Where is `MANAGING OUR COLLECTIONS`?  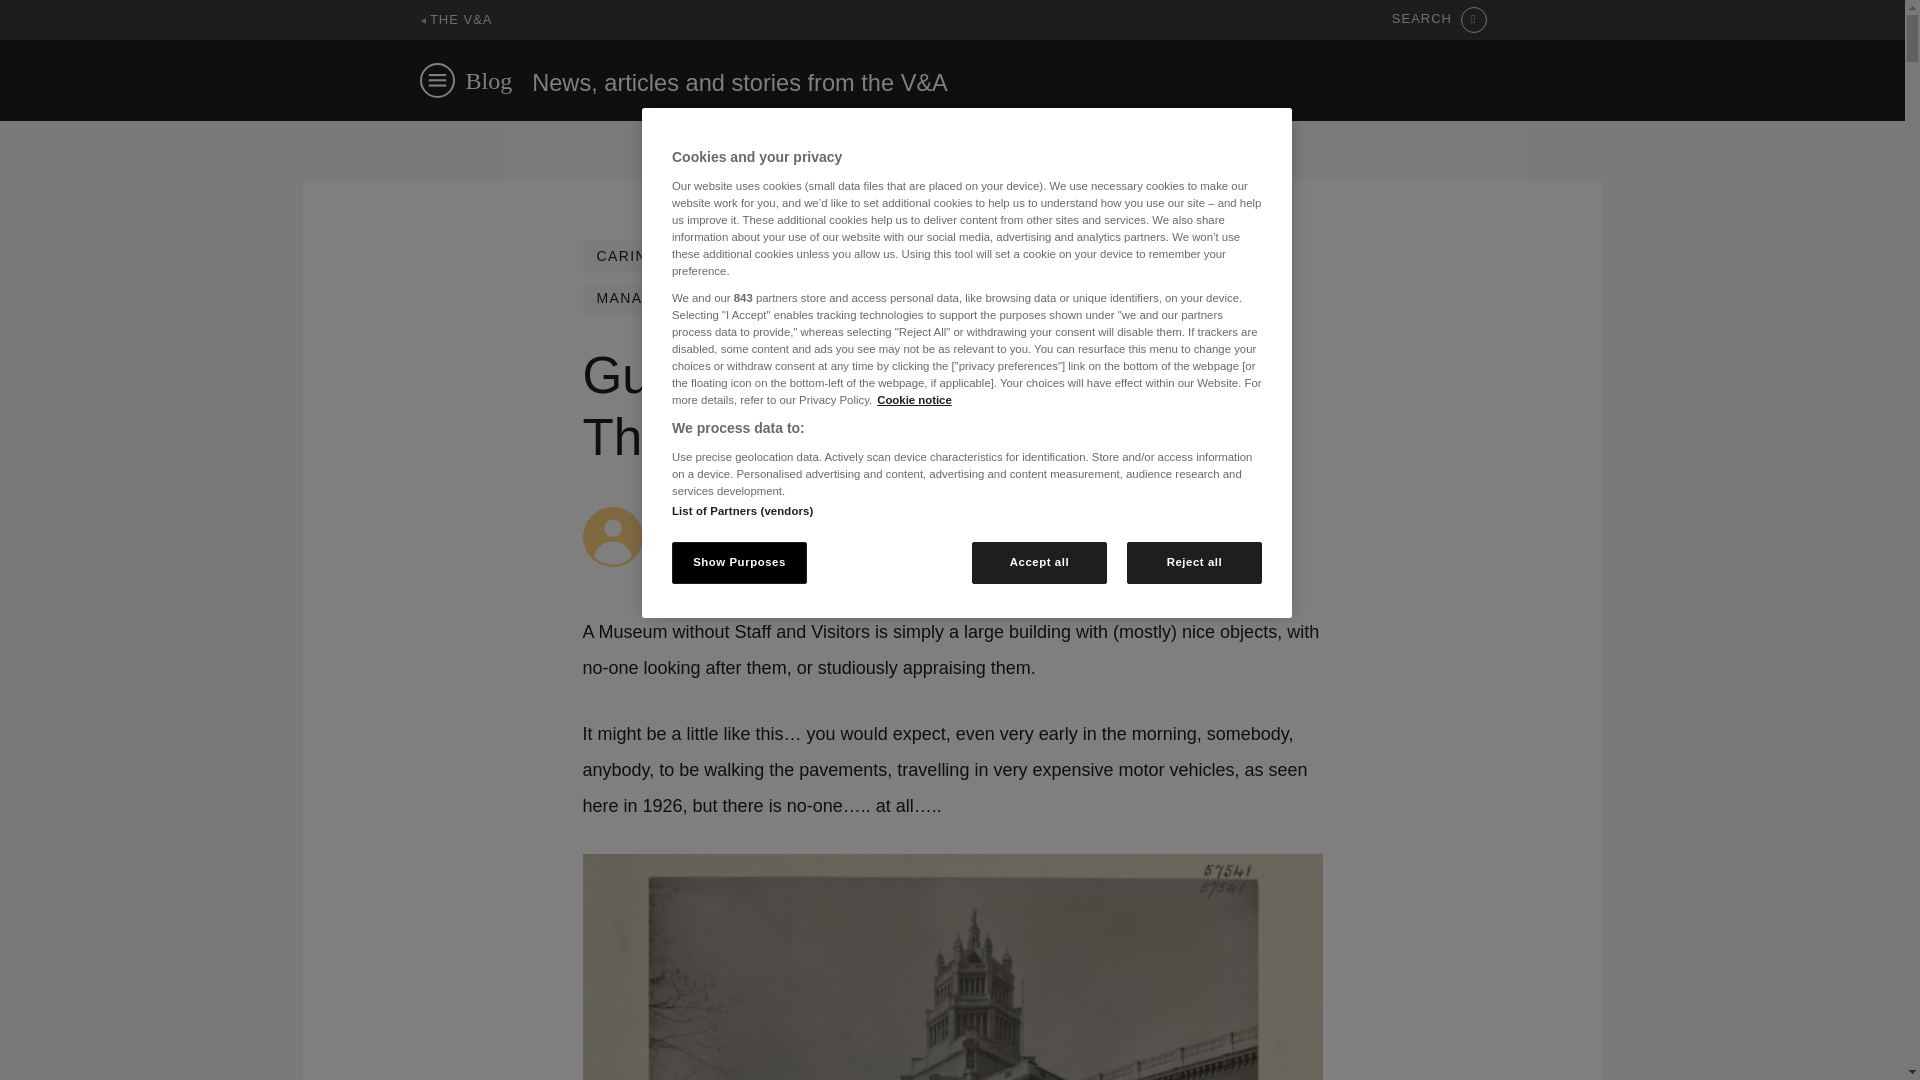
MANAGING OUR COLLECTIONS is located at coordinates (720, 298).